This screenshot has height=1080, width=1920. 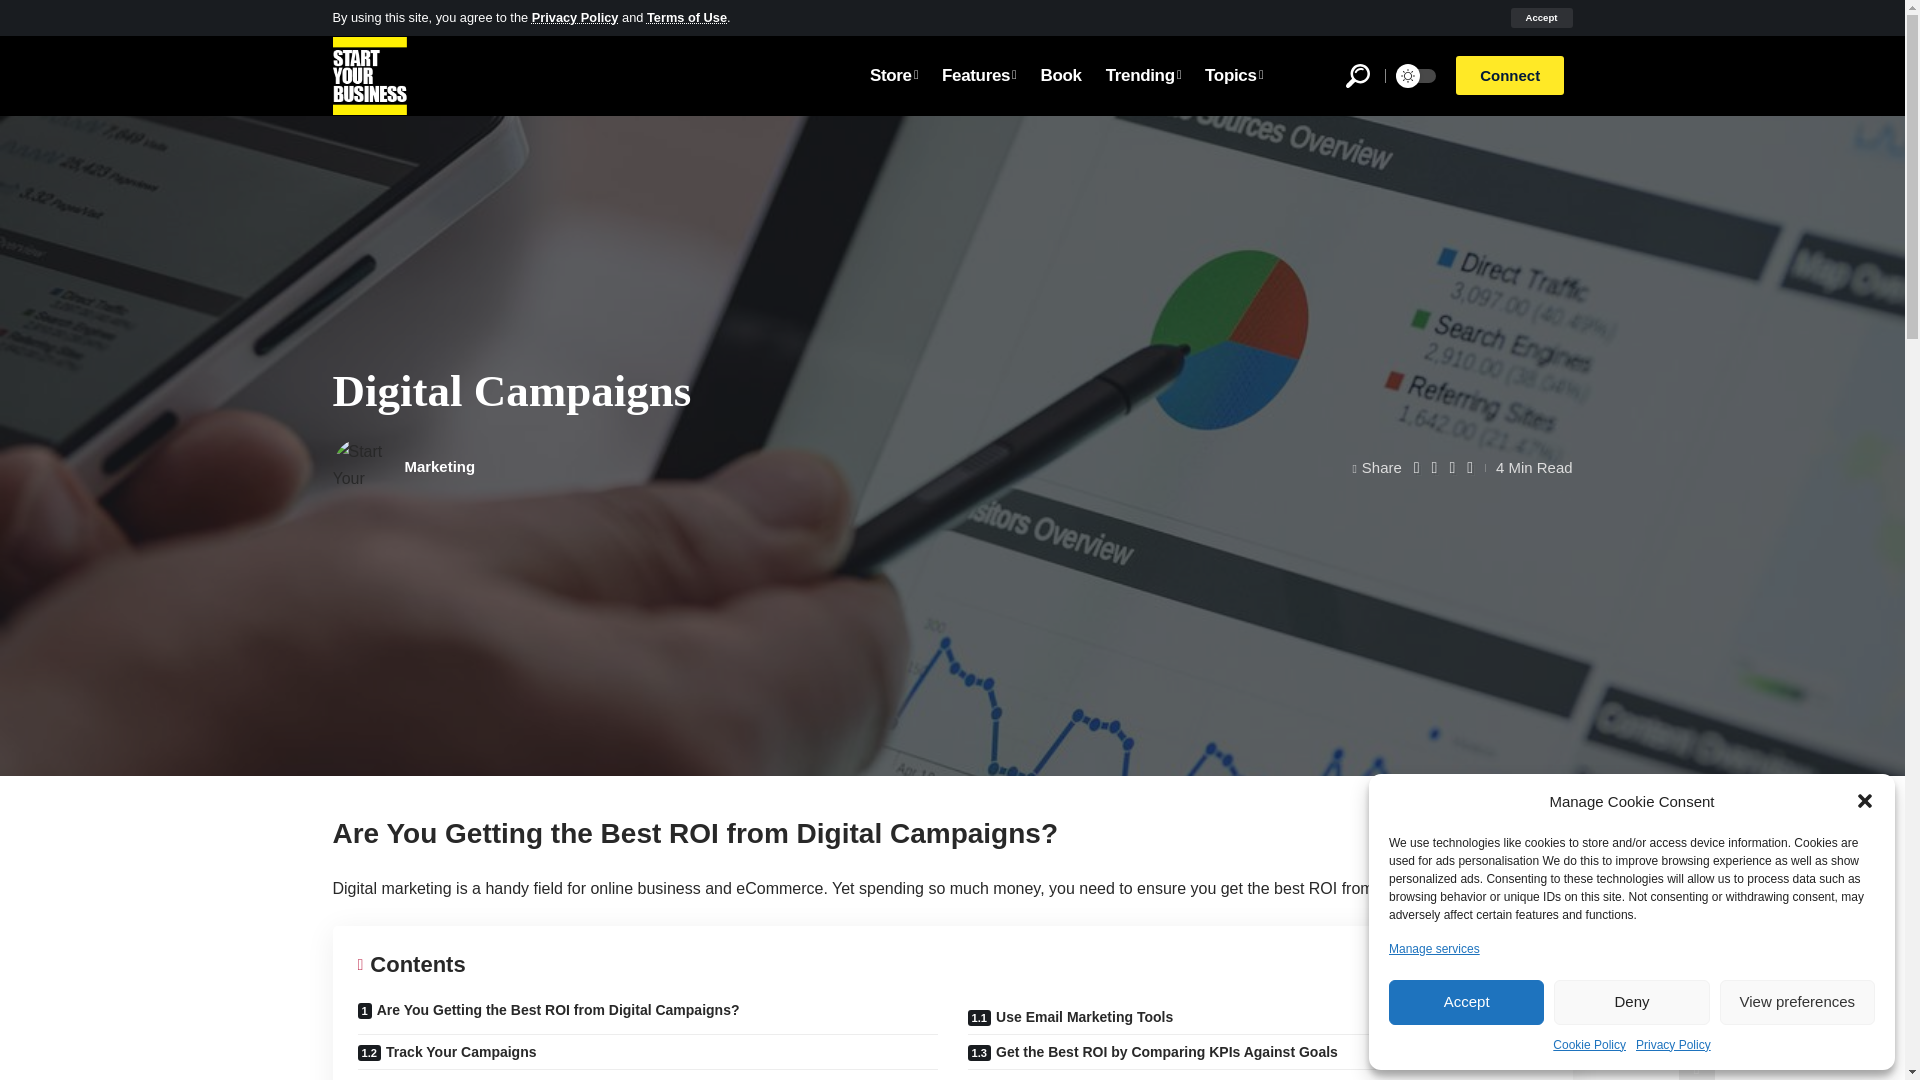 I want to click on Accept, so click(x=1466, y=1002).